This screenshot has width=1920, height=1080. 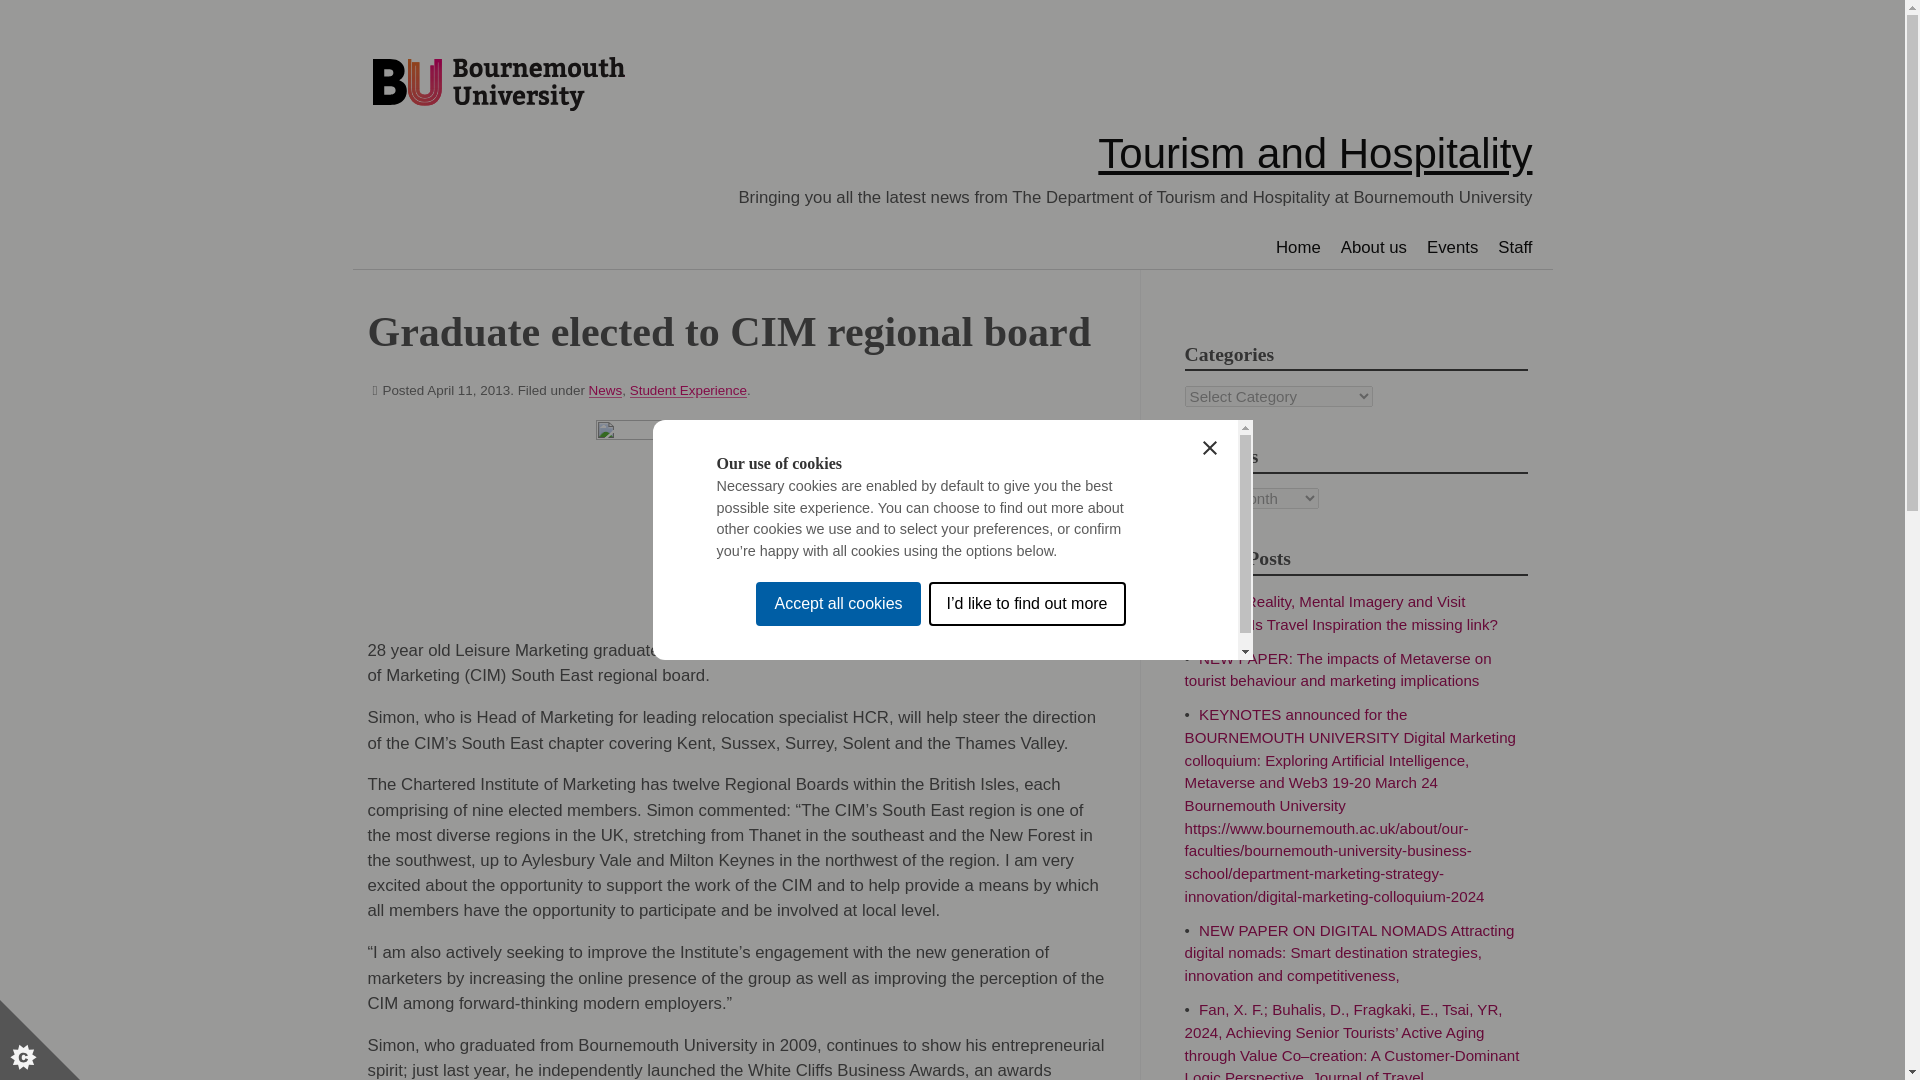 I want to click on Events, so click(x=1452, y=247).